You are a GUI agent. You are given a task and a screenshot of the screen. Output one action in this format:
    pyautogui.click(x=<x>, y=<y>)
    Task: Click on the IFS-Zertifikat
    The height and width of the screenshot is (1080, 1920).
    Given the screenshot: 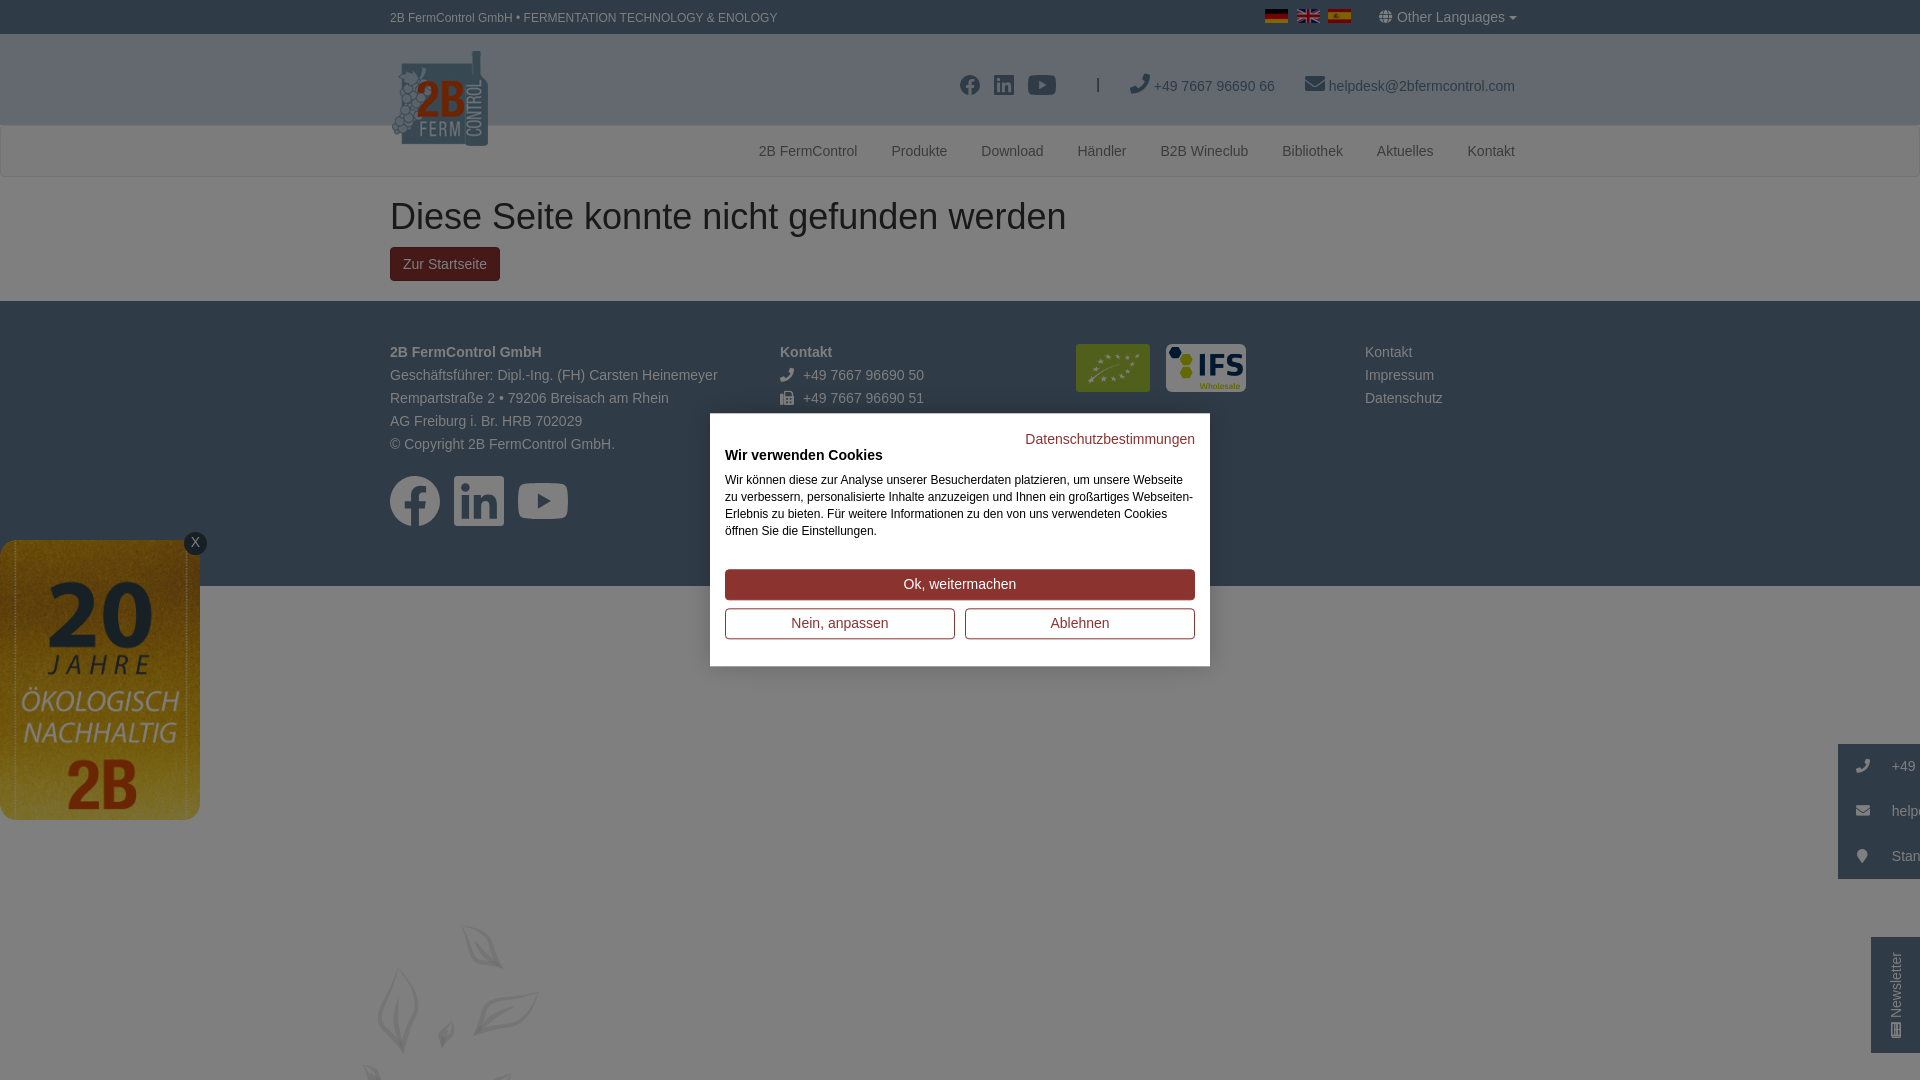 What is the action you would take?
    pyautogui.click(x=1211, y=372)
    